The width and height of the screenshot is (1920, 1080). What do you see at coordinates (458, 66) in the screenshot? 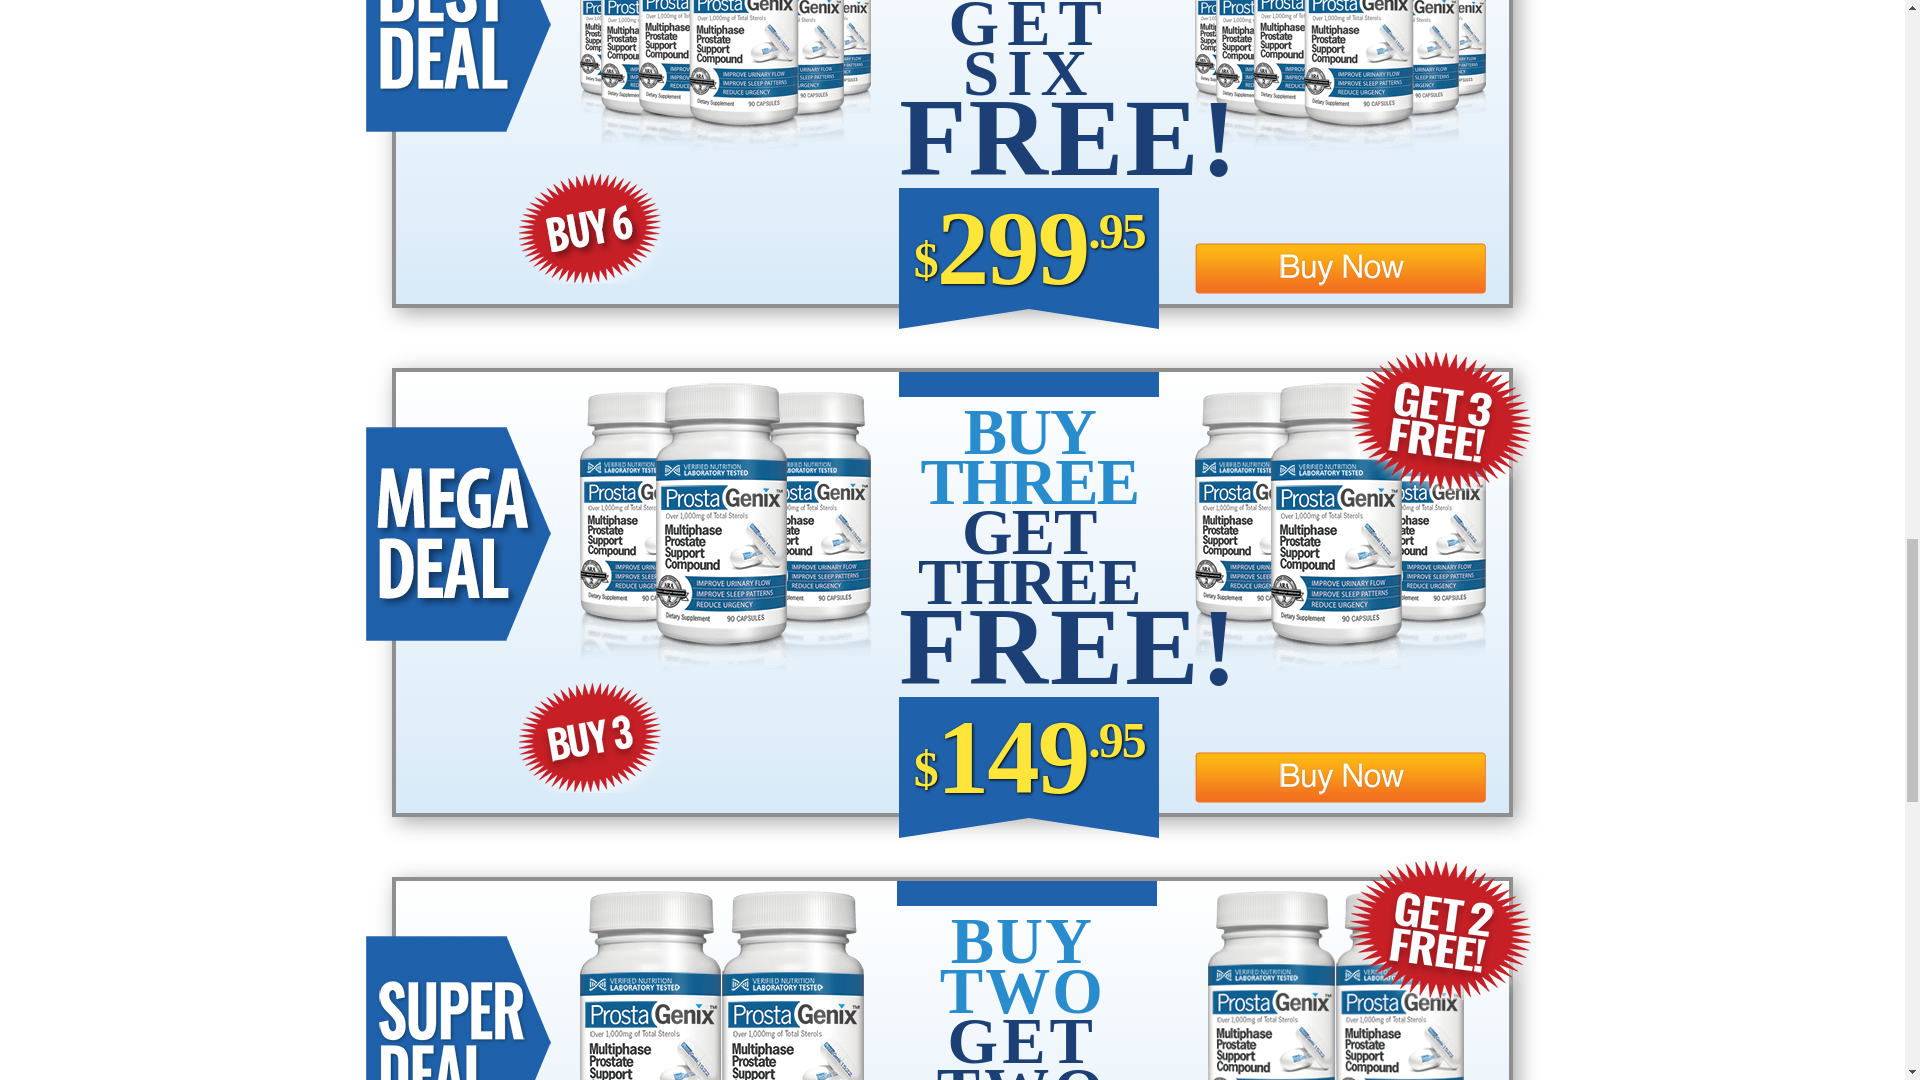
I see `best deal` at bounding box center [458, 66].